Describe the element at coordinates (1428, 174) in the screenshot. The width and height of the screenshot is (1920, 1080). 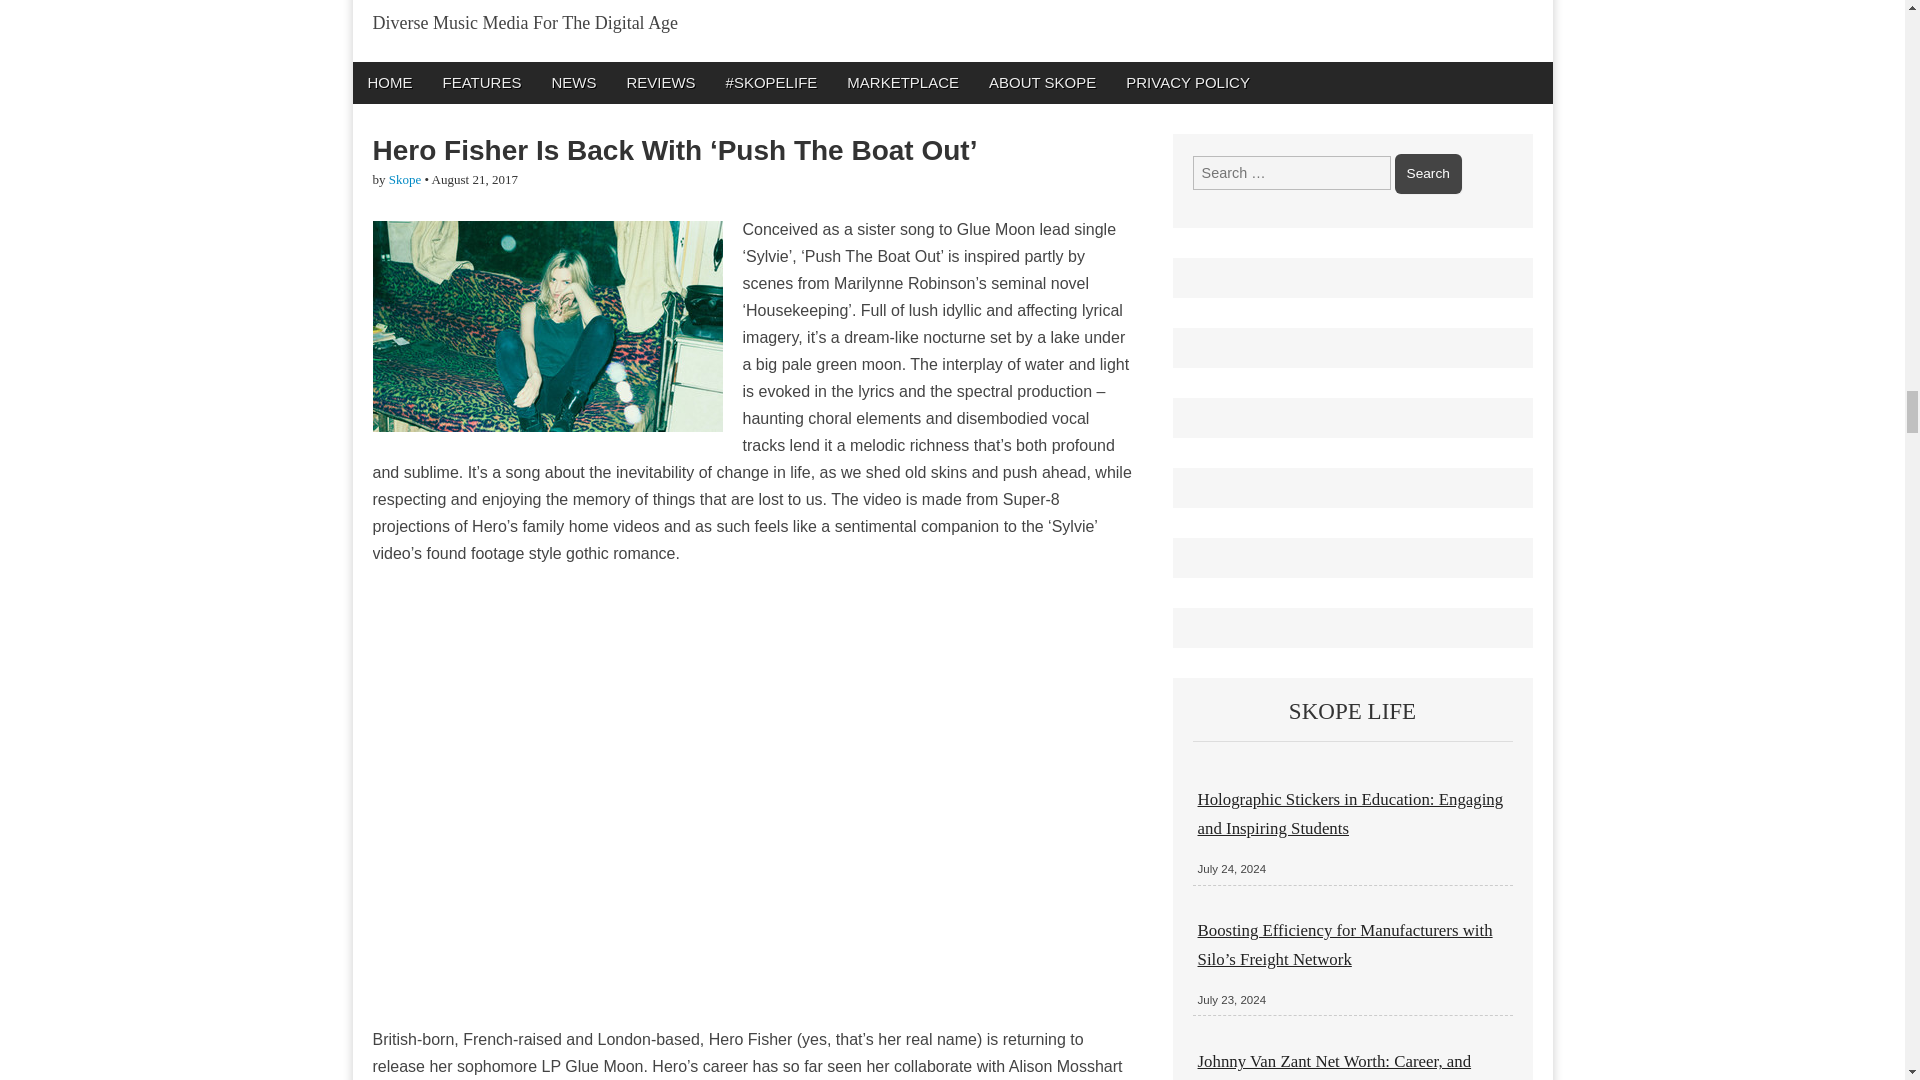
I see `Search` at that location.